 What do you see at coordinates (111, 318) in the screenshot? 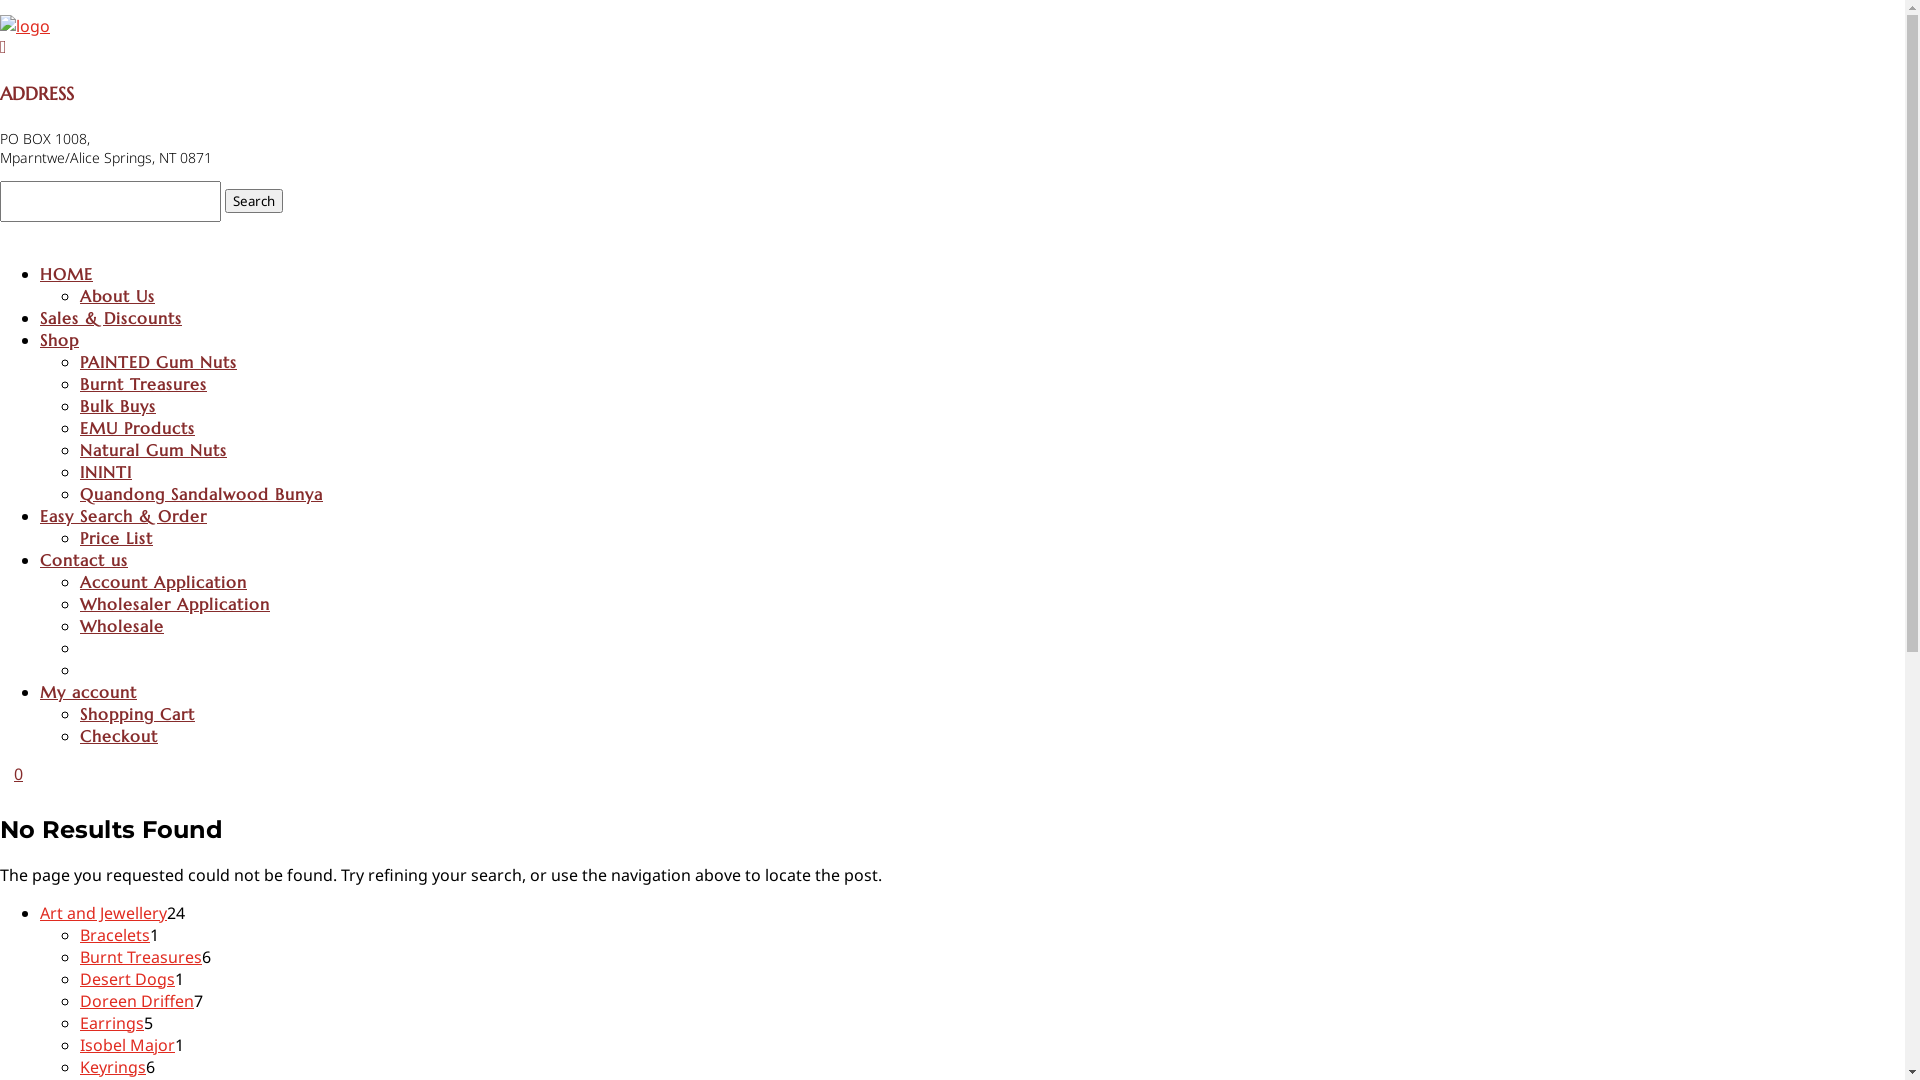
I see `Sales & Discounts` at bounding box center [111, 318].